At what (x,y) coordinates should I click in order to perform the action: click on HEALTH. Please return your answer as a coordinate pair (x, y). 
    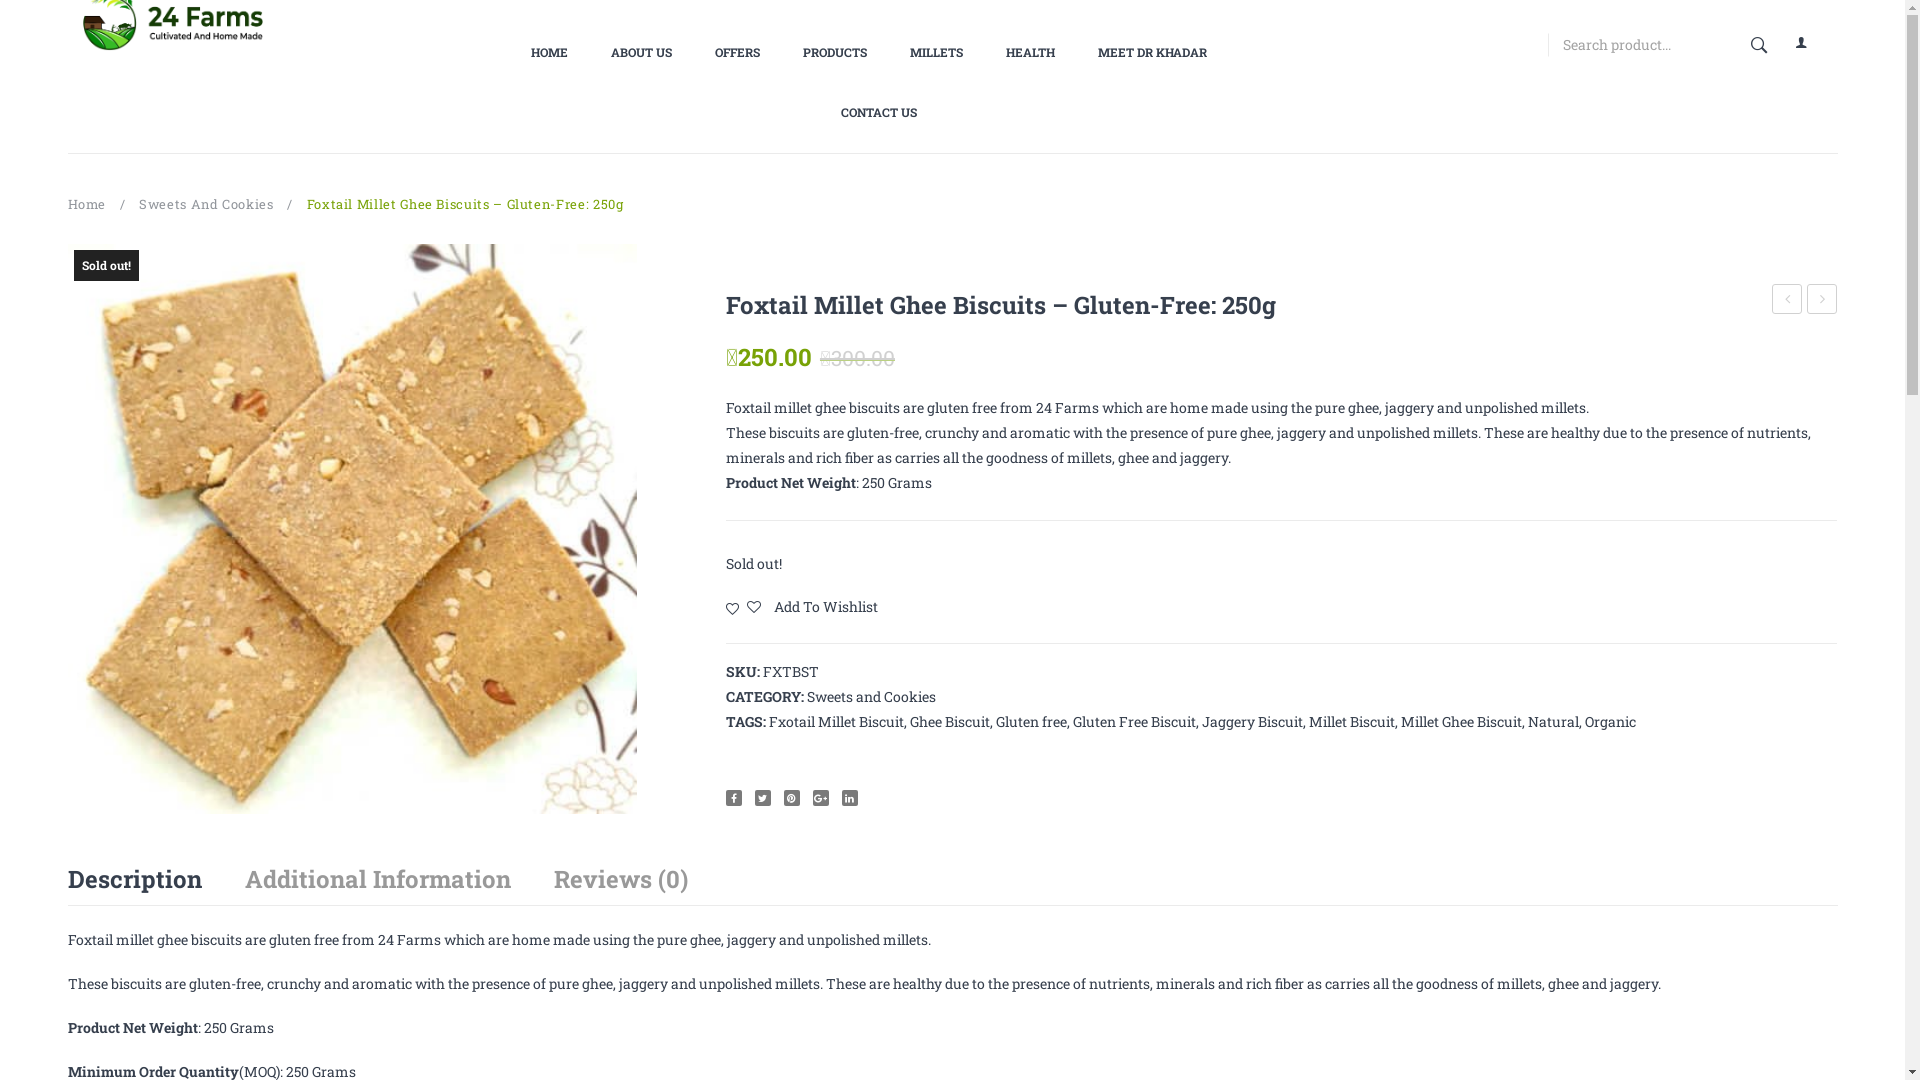
    Looking at the image, I should click on (1030, 52).